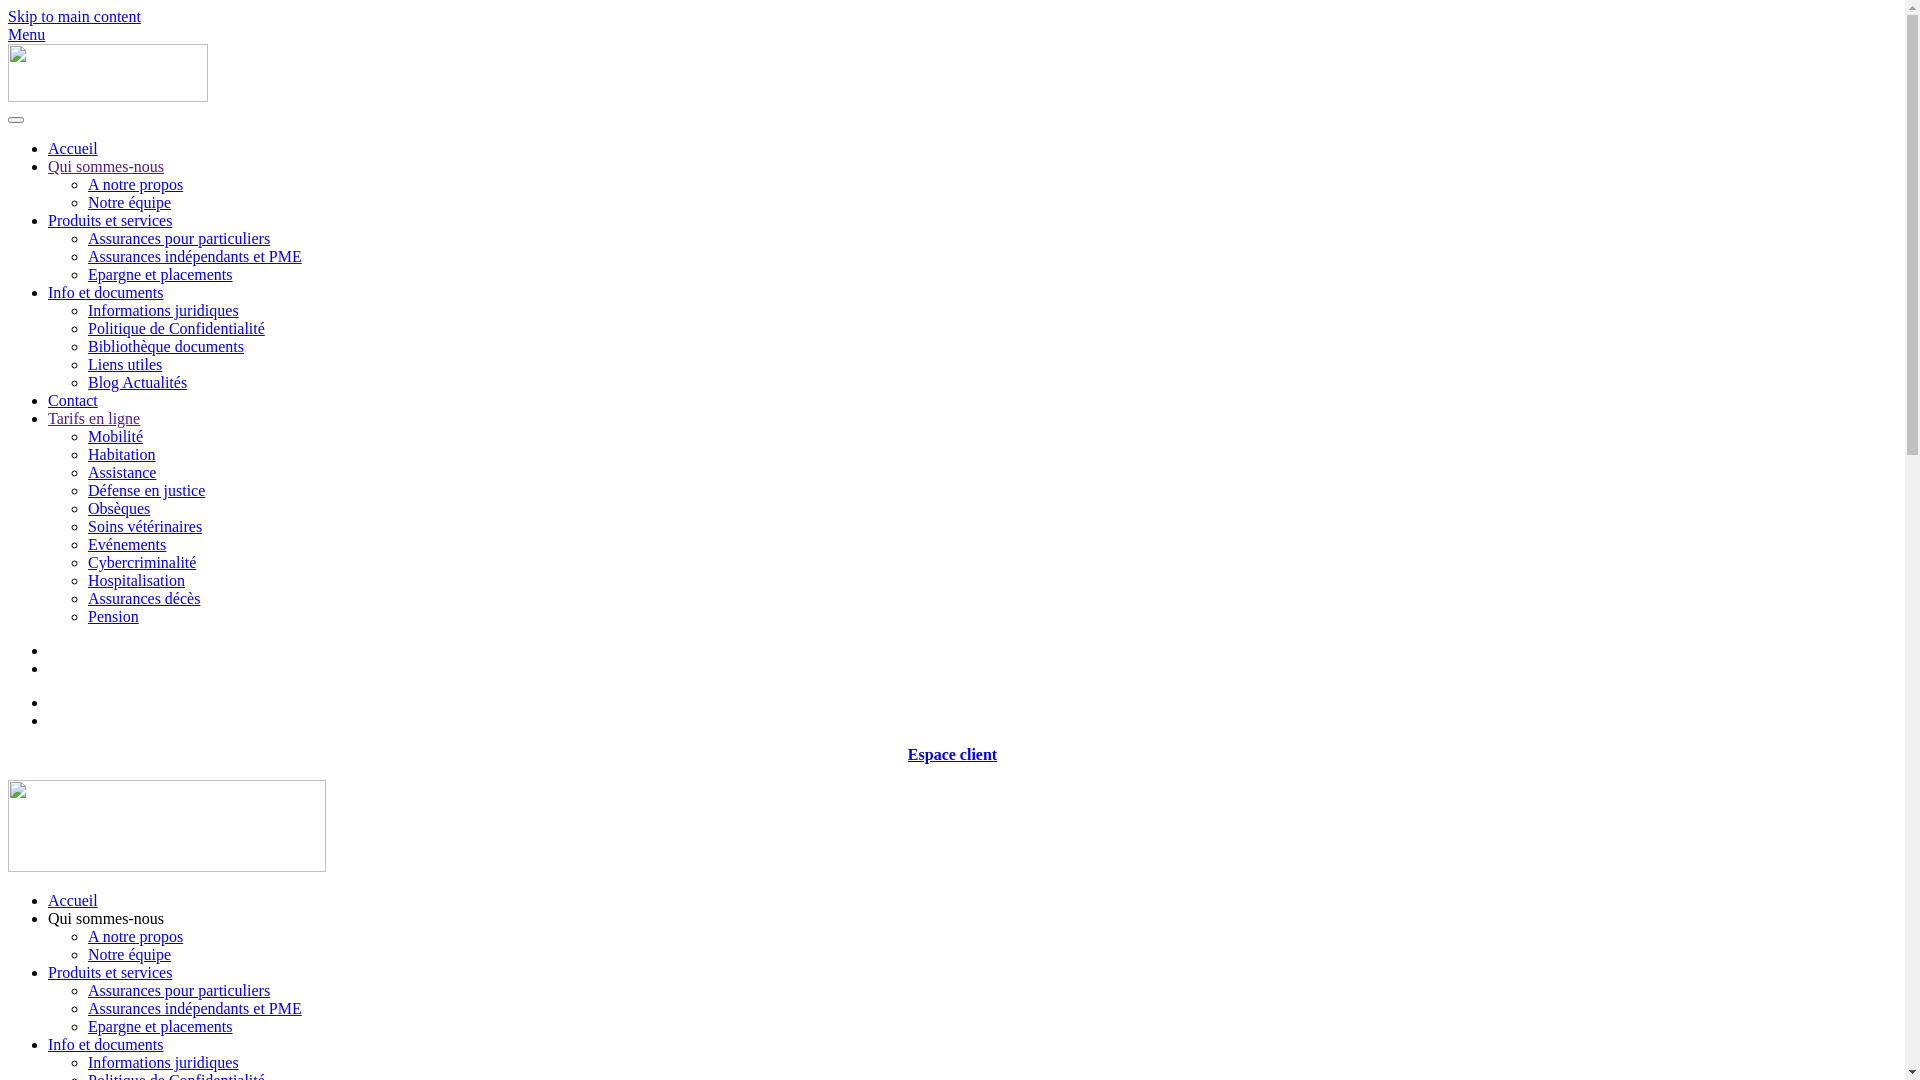 The width and height of the screenshot is (1920, 1080). I want to click on A notre propos, so click(136, 936).